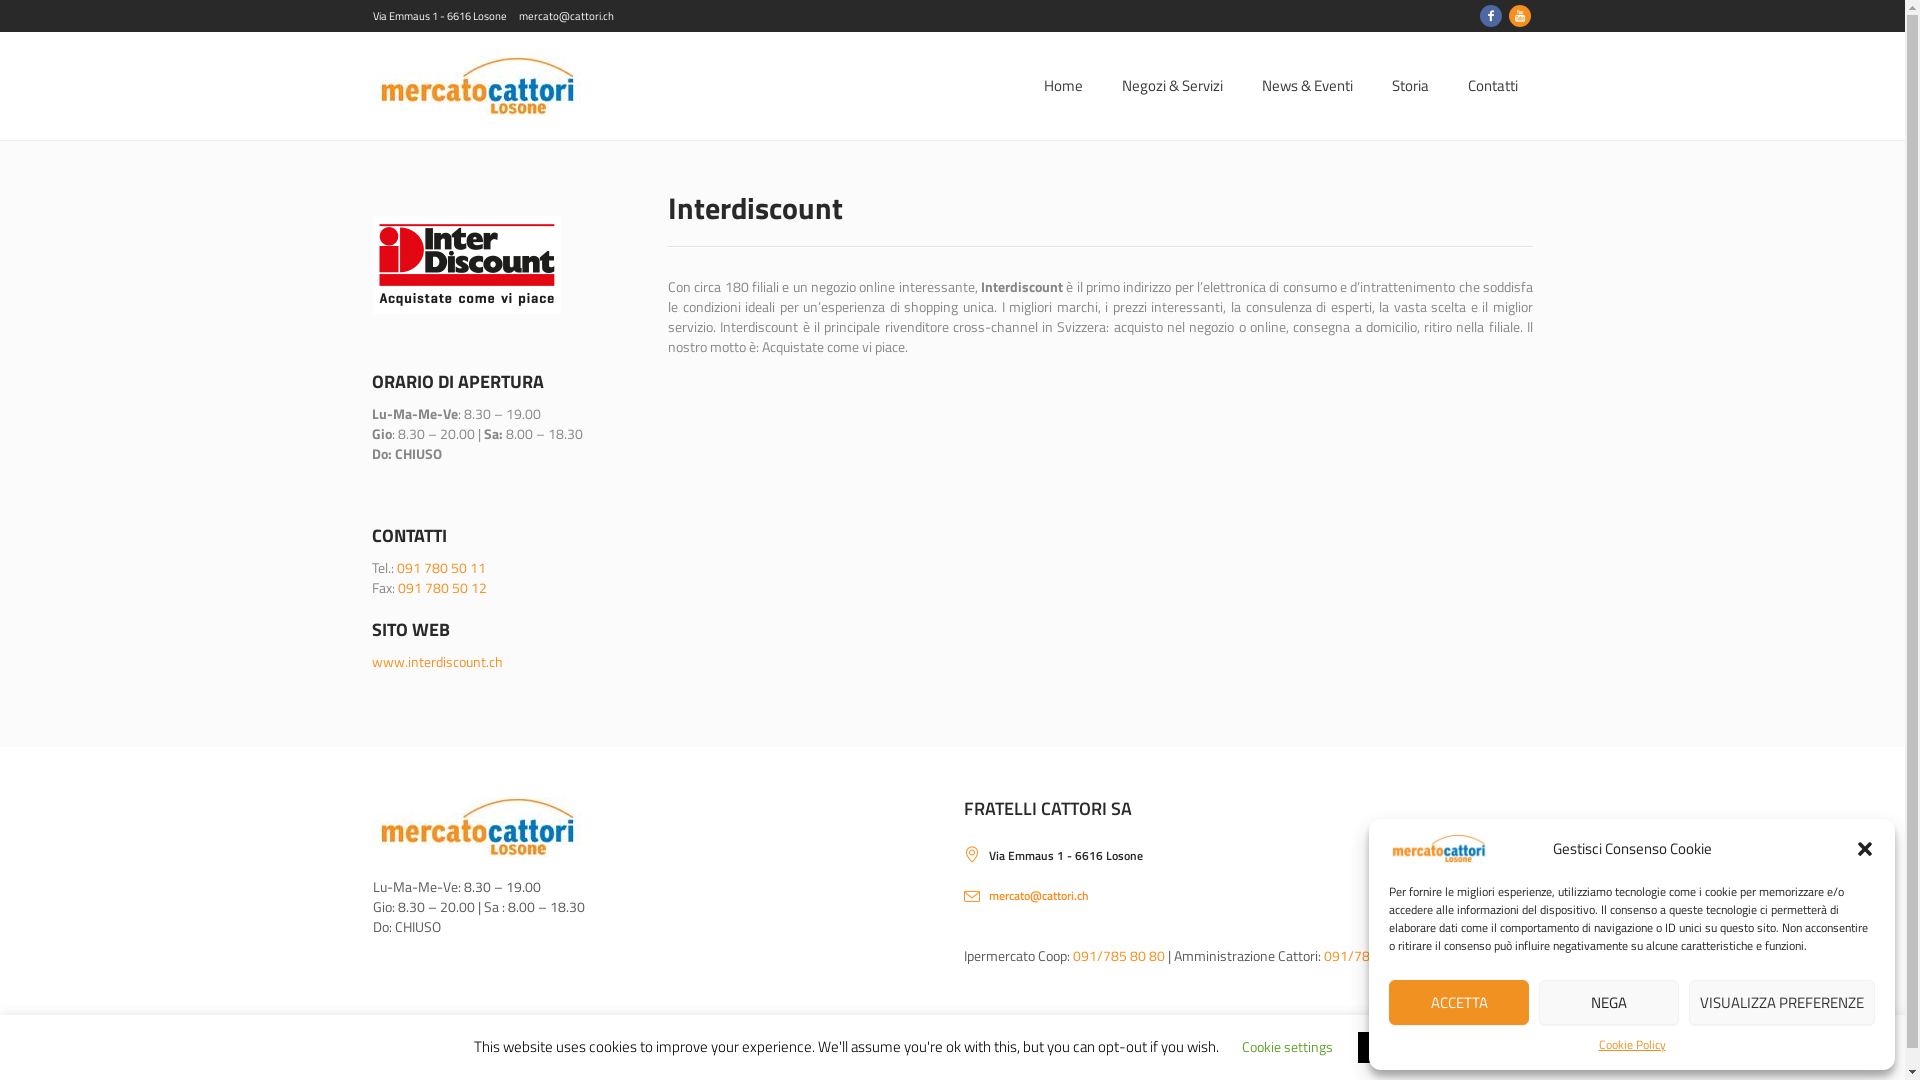 The height and width of the screenshot is (1080, 1920). What do you see at coordinates (1062, 86) in the screenshot?
I see `Home` at bounding box center [1062, 86].